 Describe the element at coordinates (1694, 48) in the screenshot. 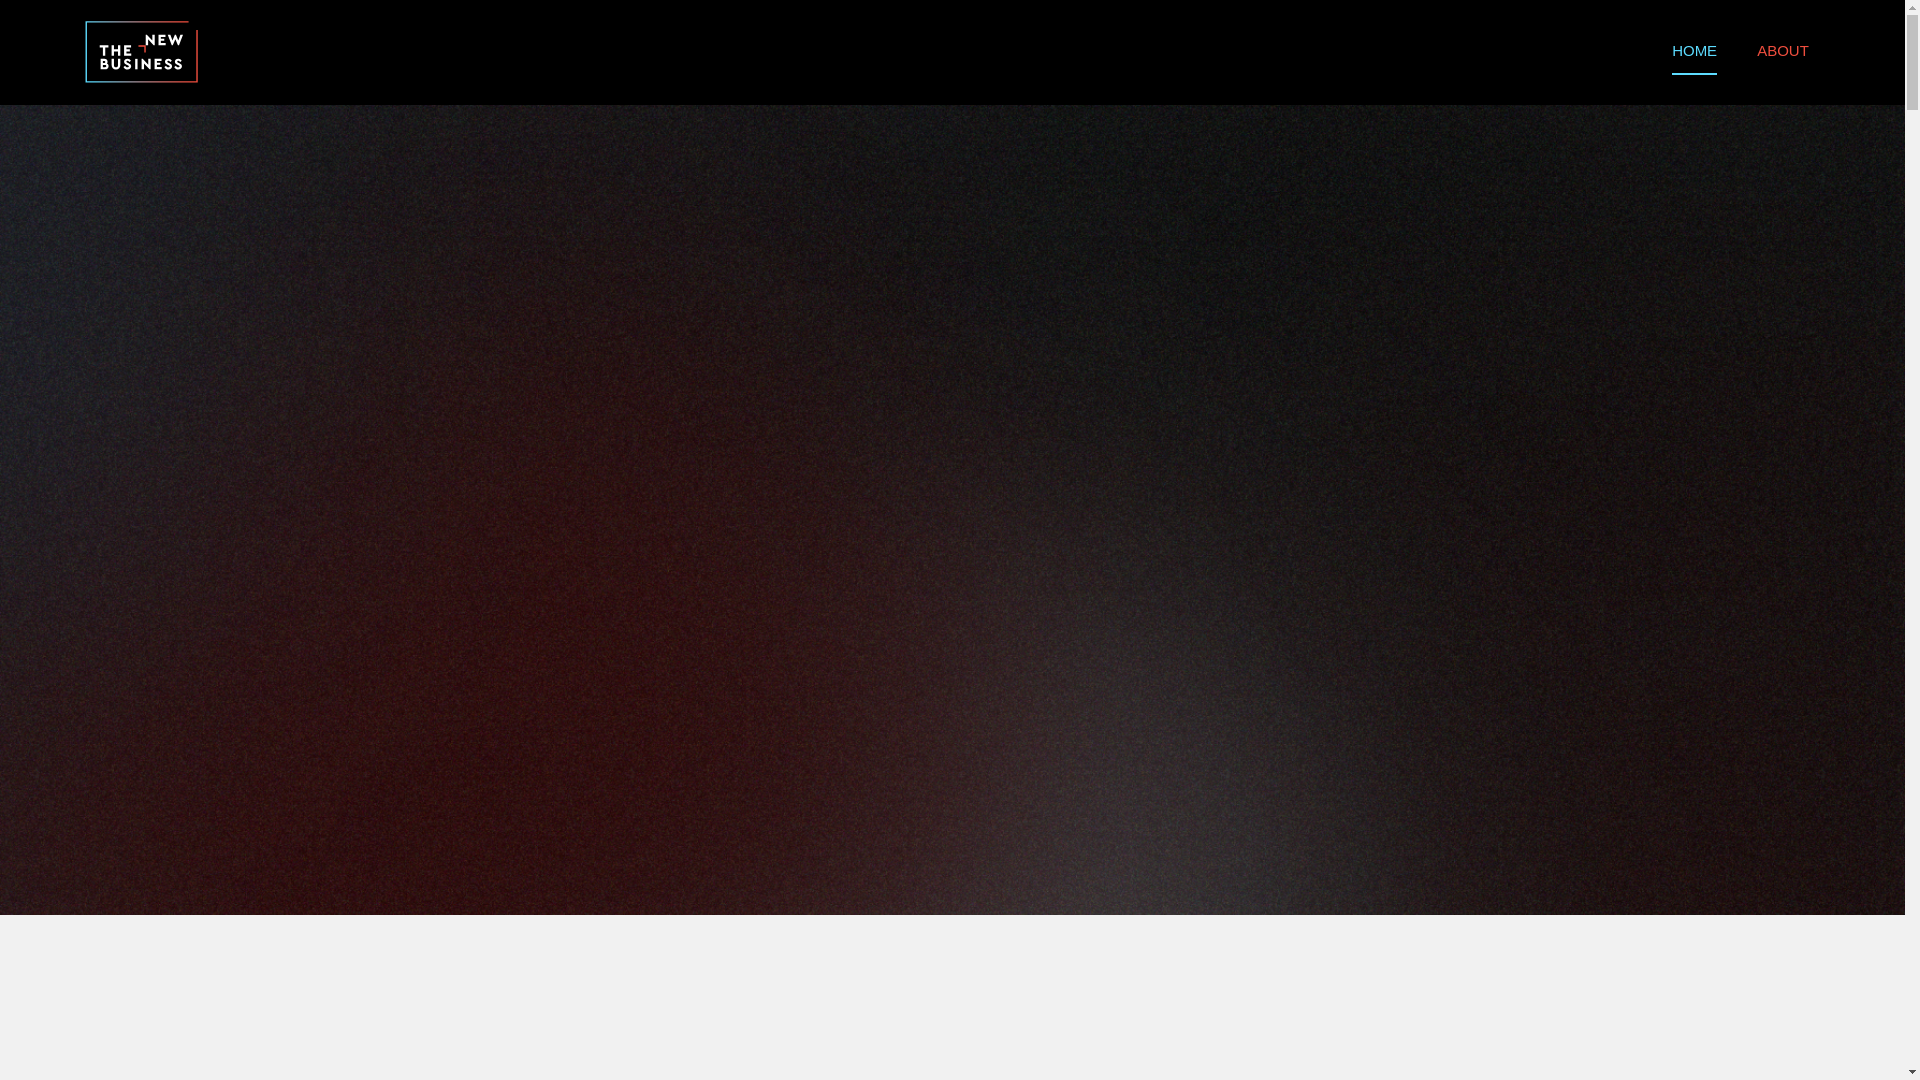

I see `HOME` at that location.